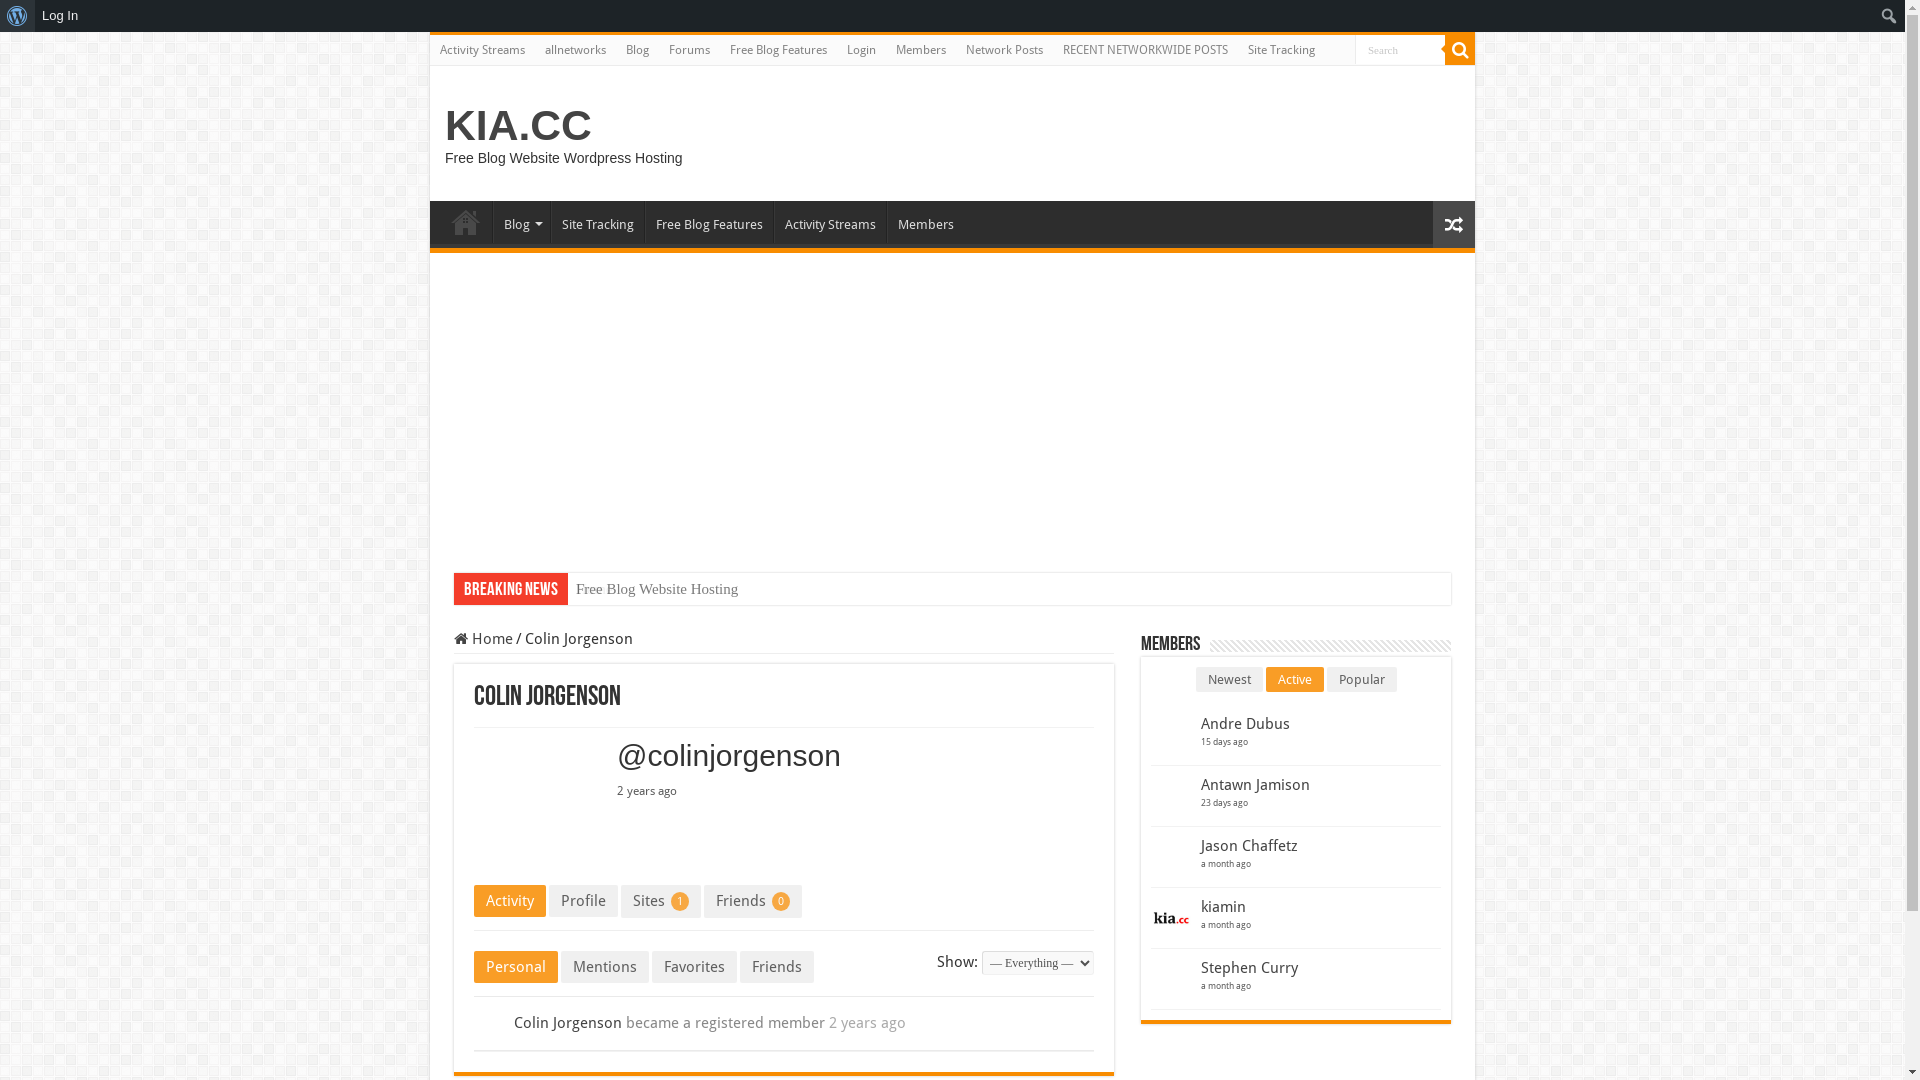 This screenshot has width=1920, height=1080. I want to click on Mentions, so click(605, 967).